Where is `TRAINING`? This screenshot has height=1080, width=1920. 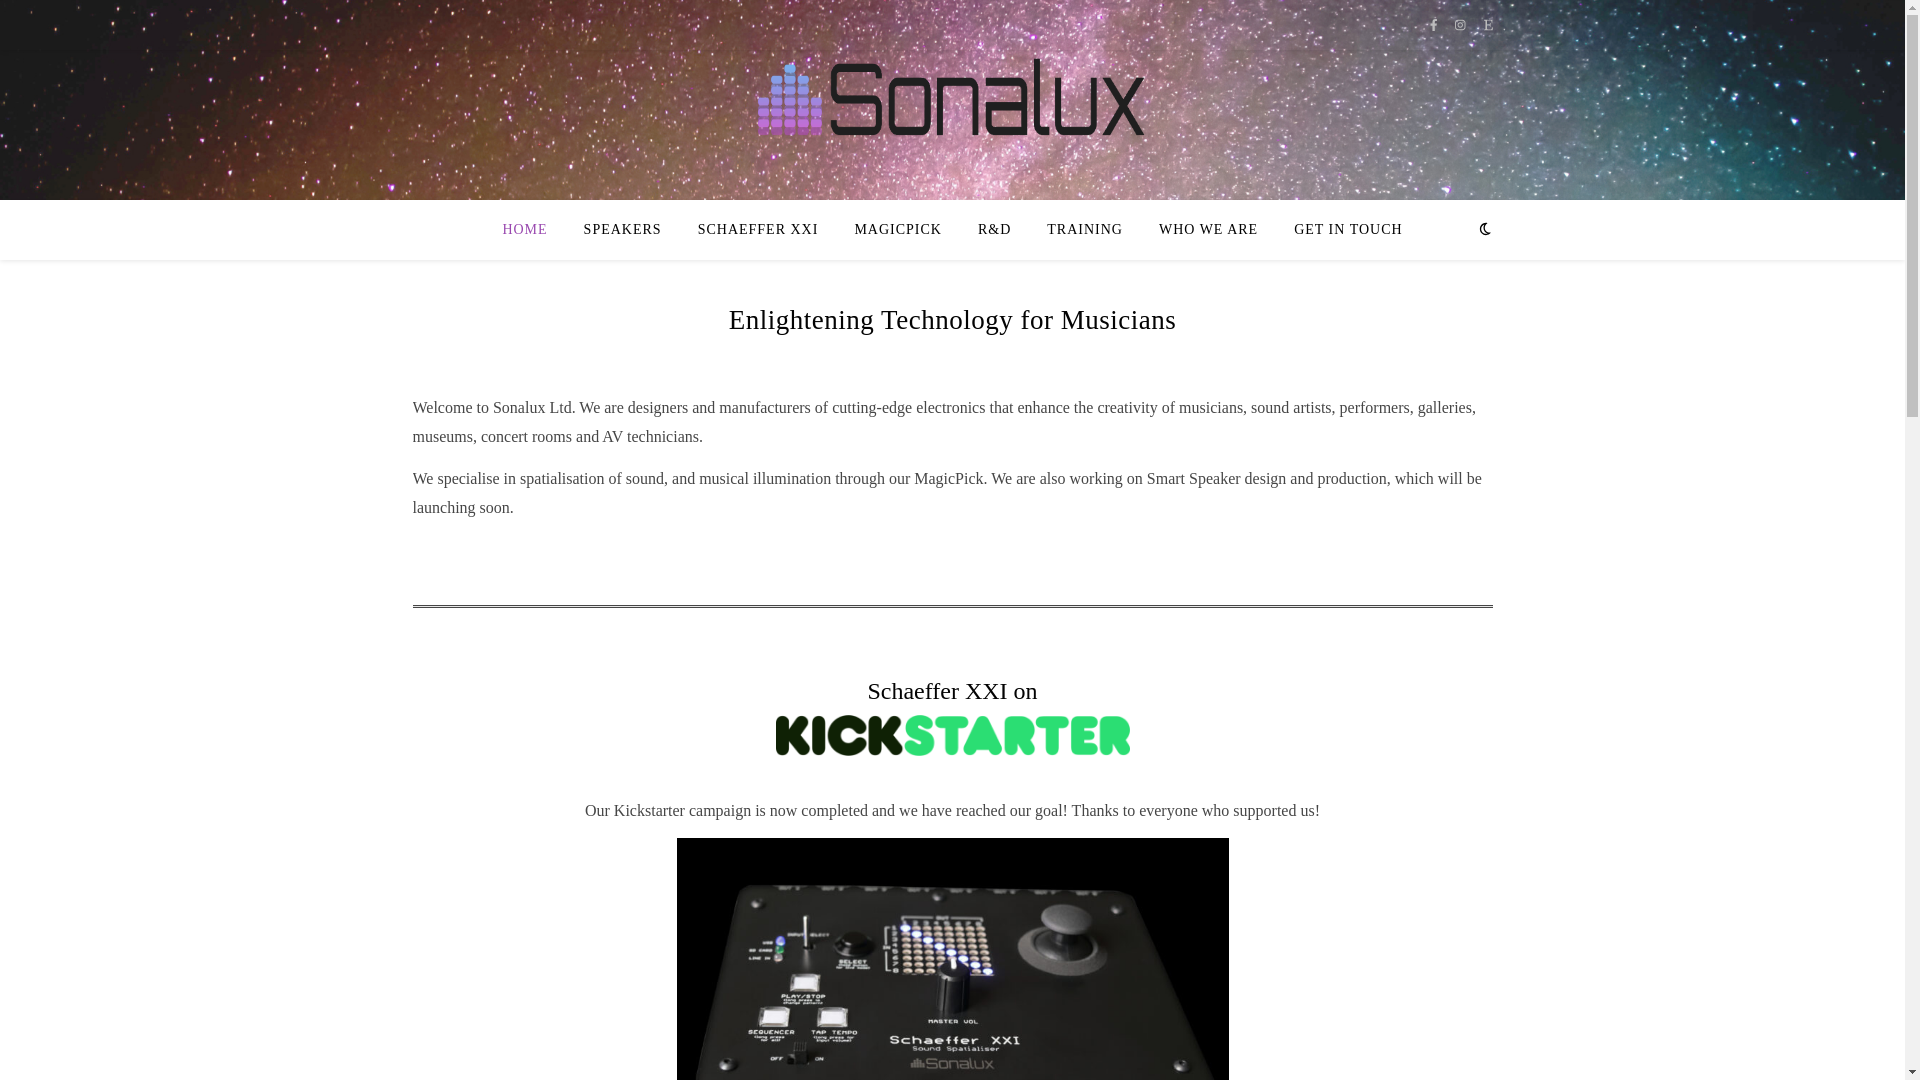 TRAINING is located at coordinates (1084, 230).